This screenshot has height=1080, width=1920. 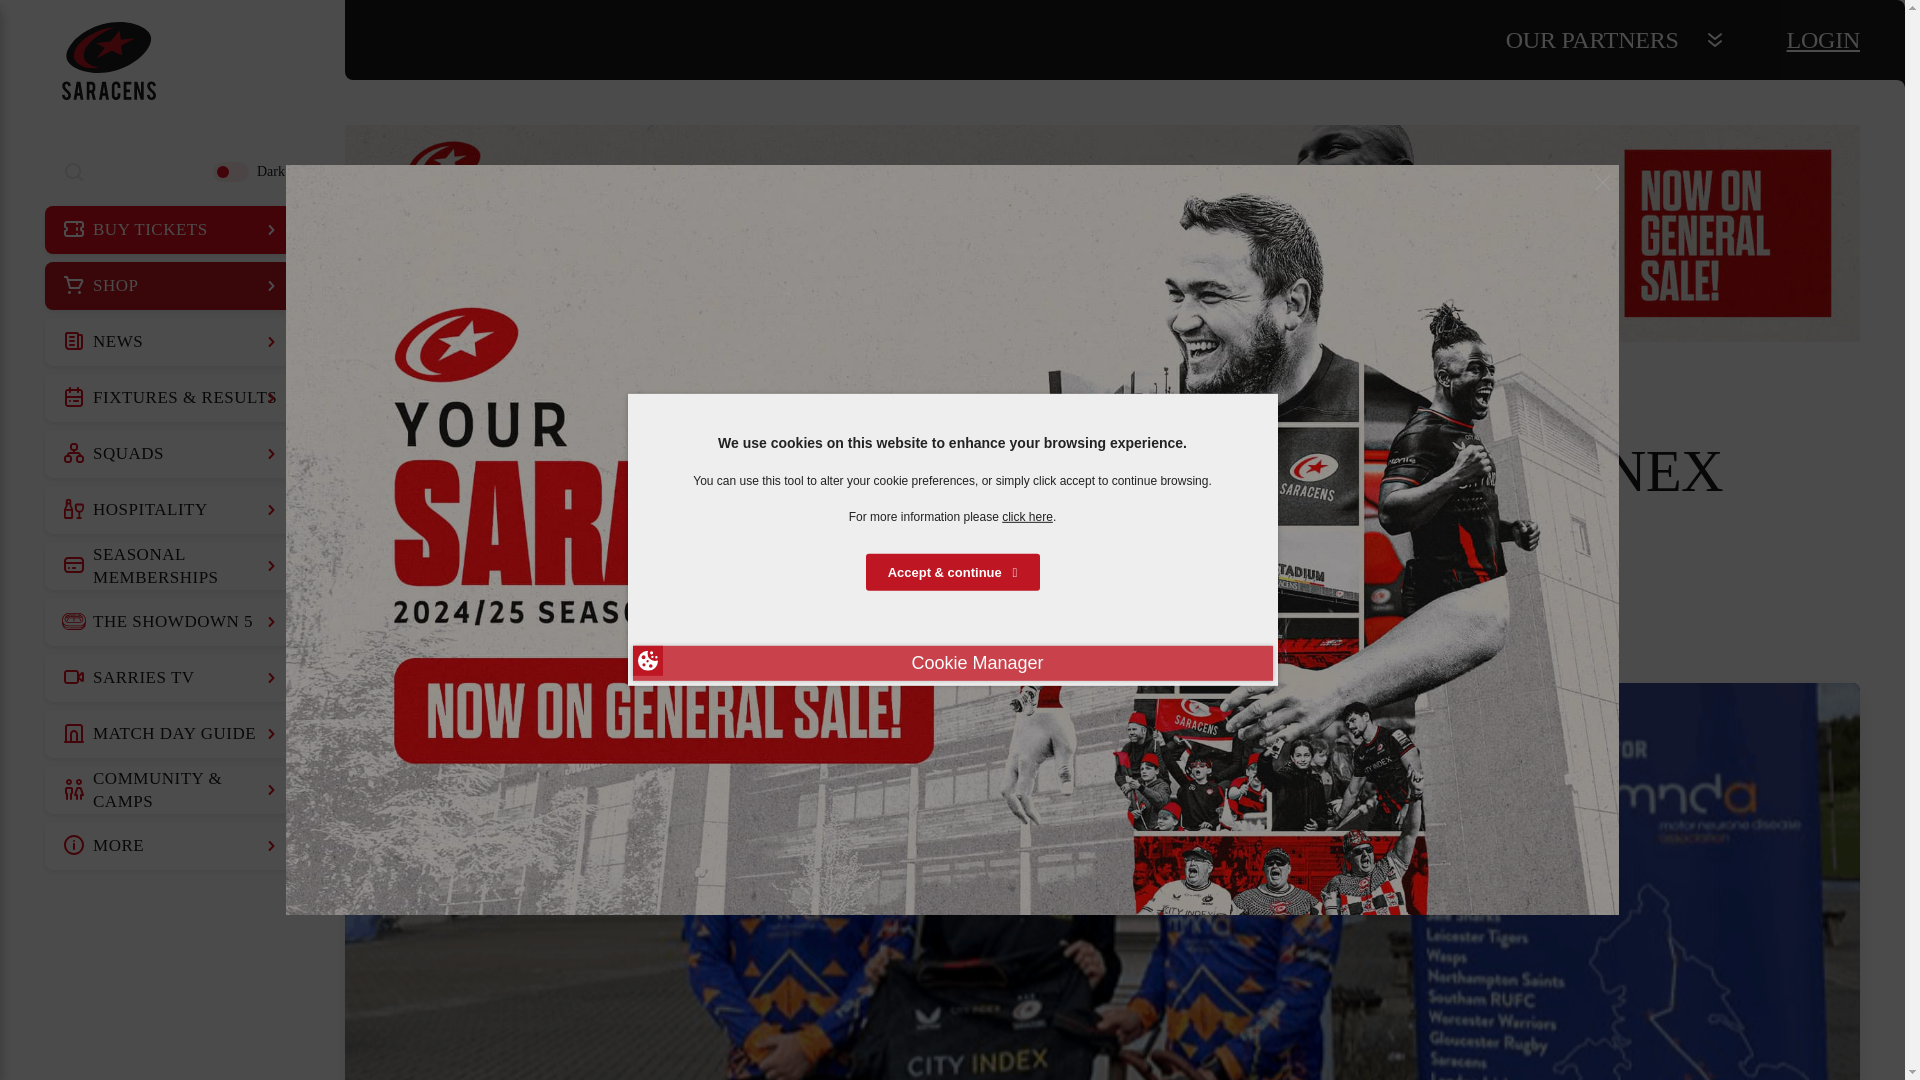 What do you see at coordinates (172, 454) in the screenshot?
I see `SQUADS` at bounding box center [172, 454].